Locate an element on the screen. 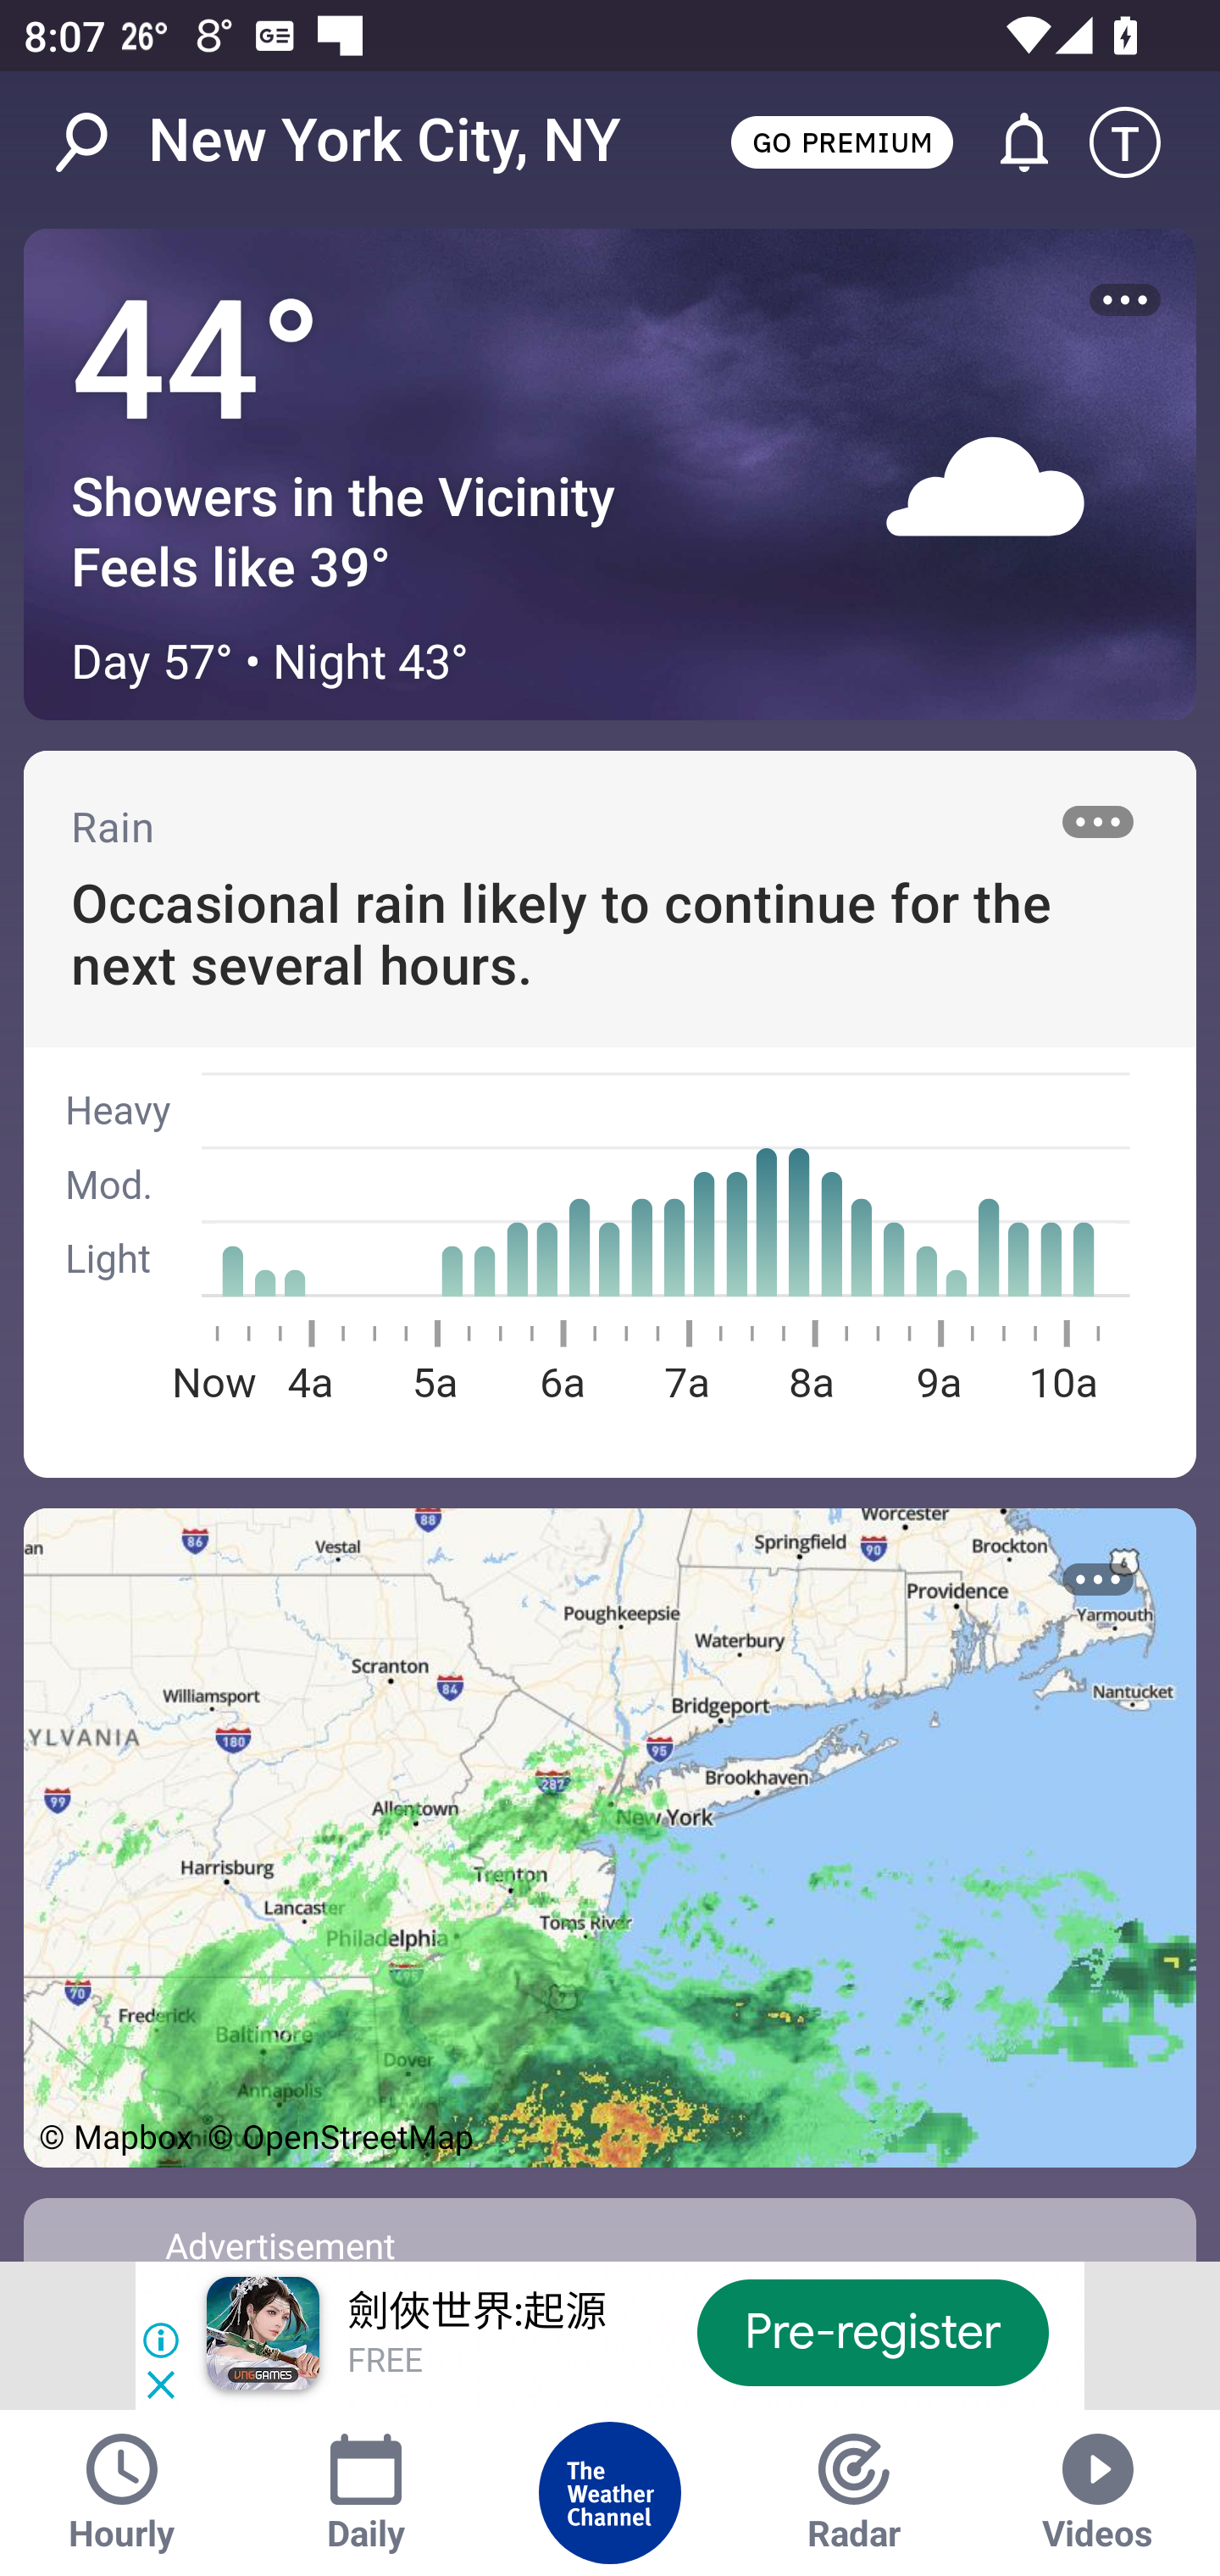  GO PREMIUM is located at coordinates (841, 141).